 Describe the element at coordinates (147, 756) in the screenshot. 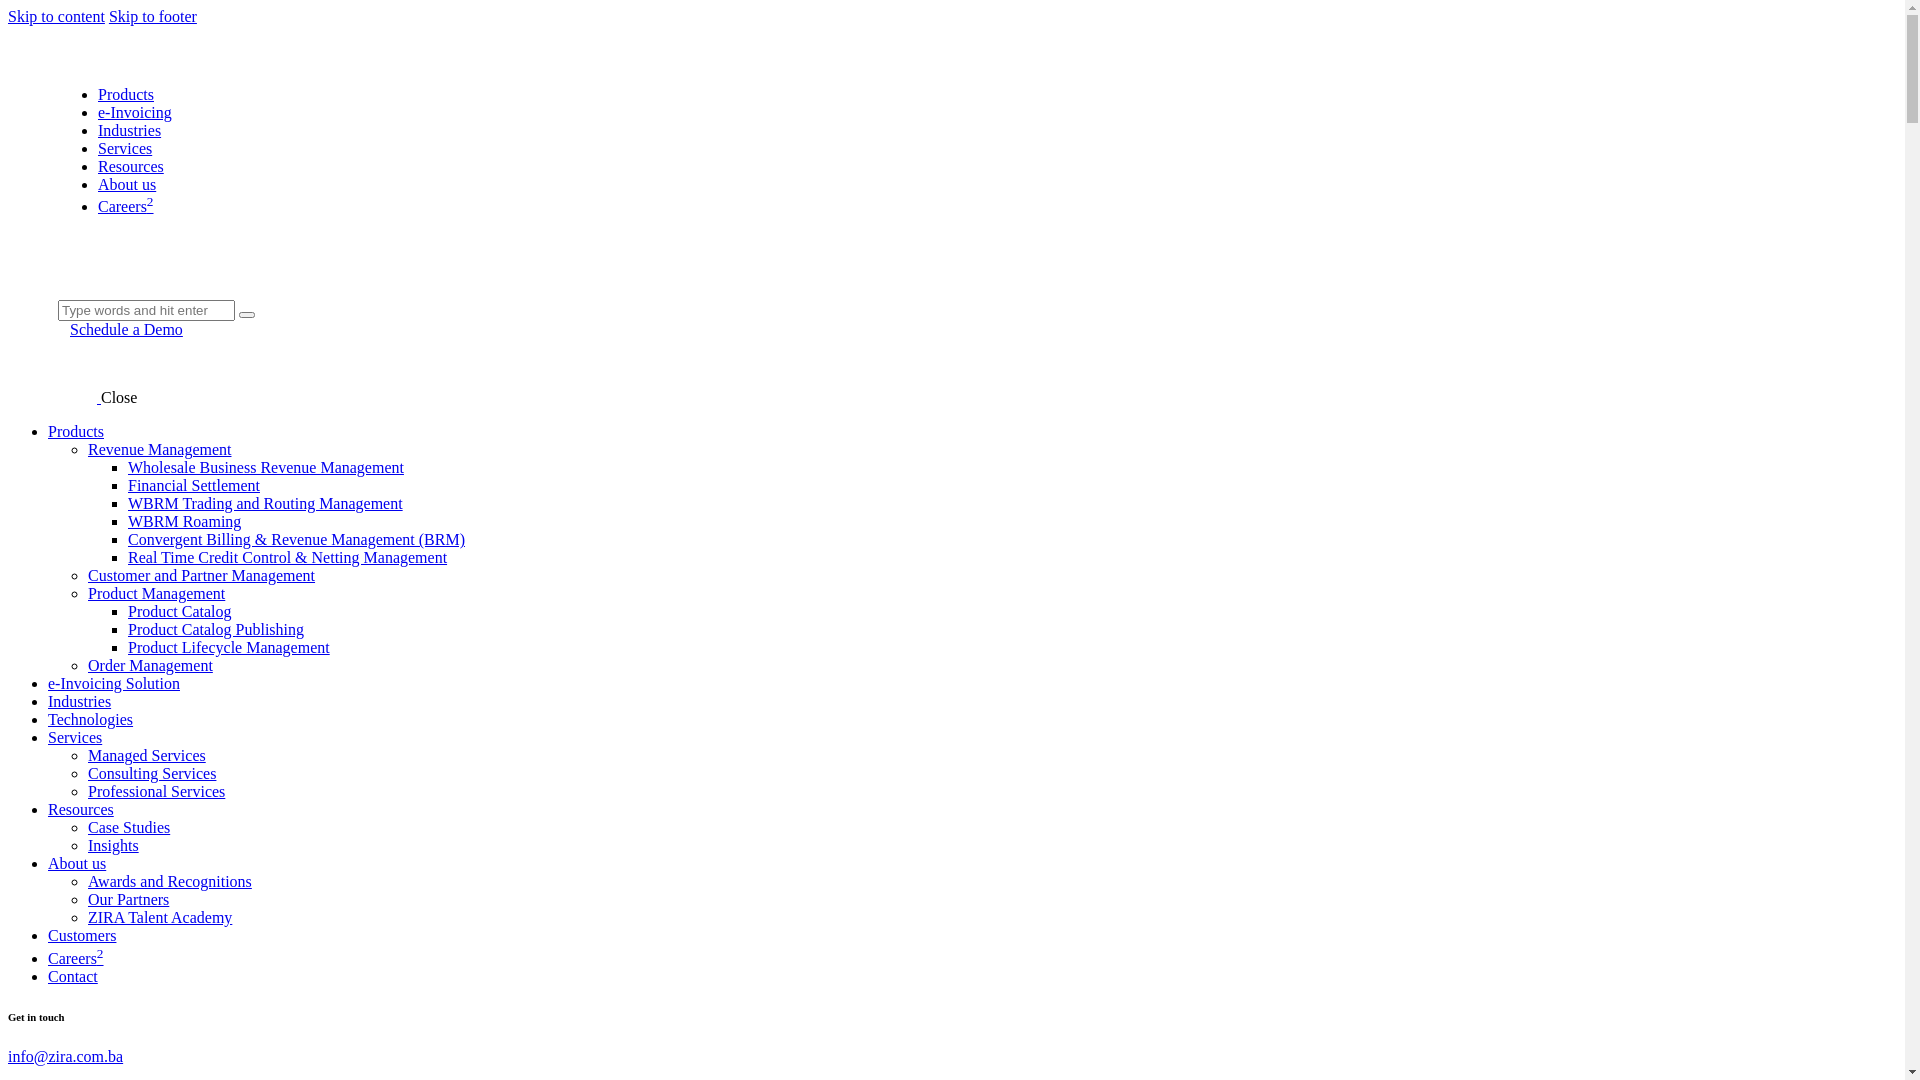

I see `Managed Services` at that location.